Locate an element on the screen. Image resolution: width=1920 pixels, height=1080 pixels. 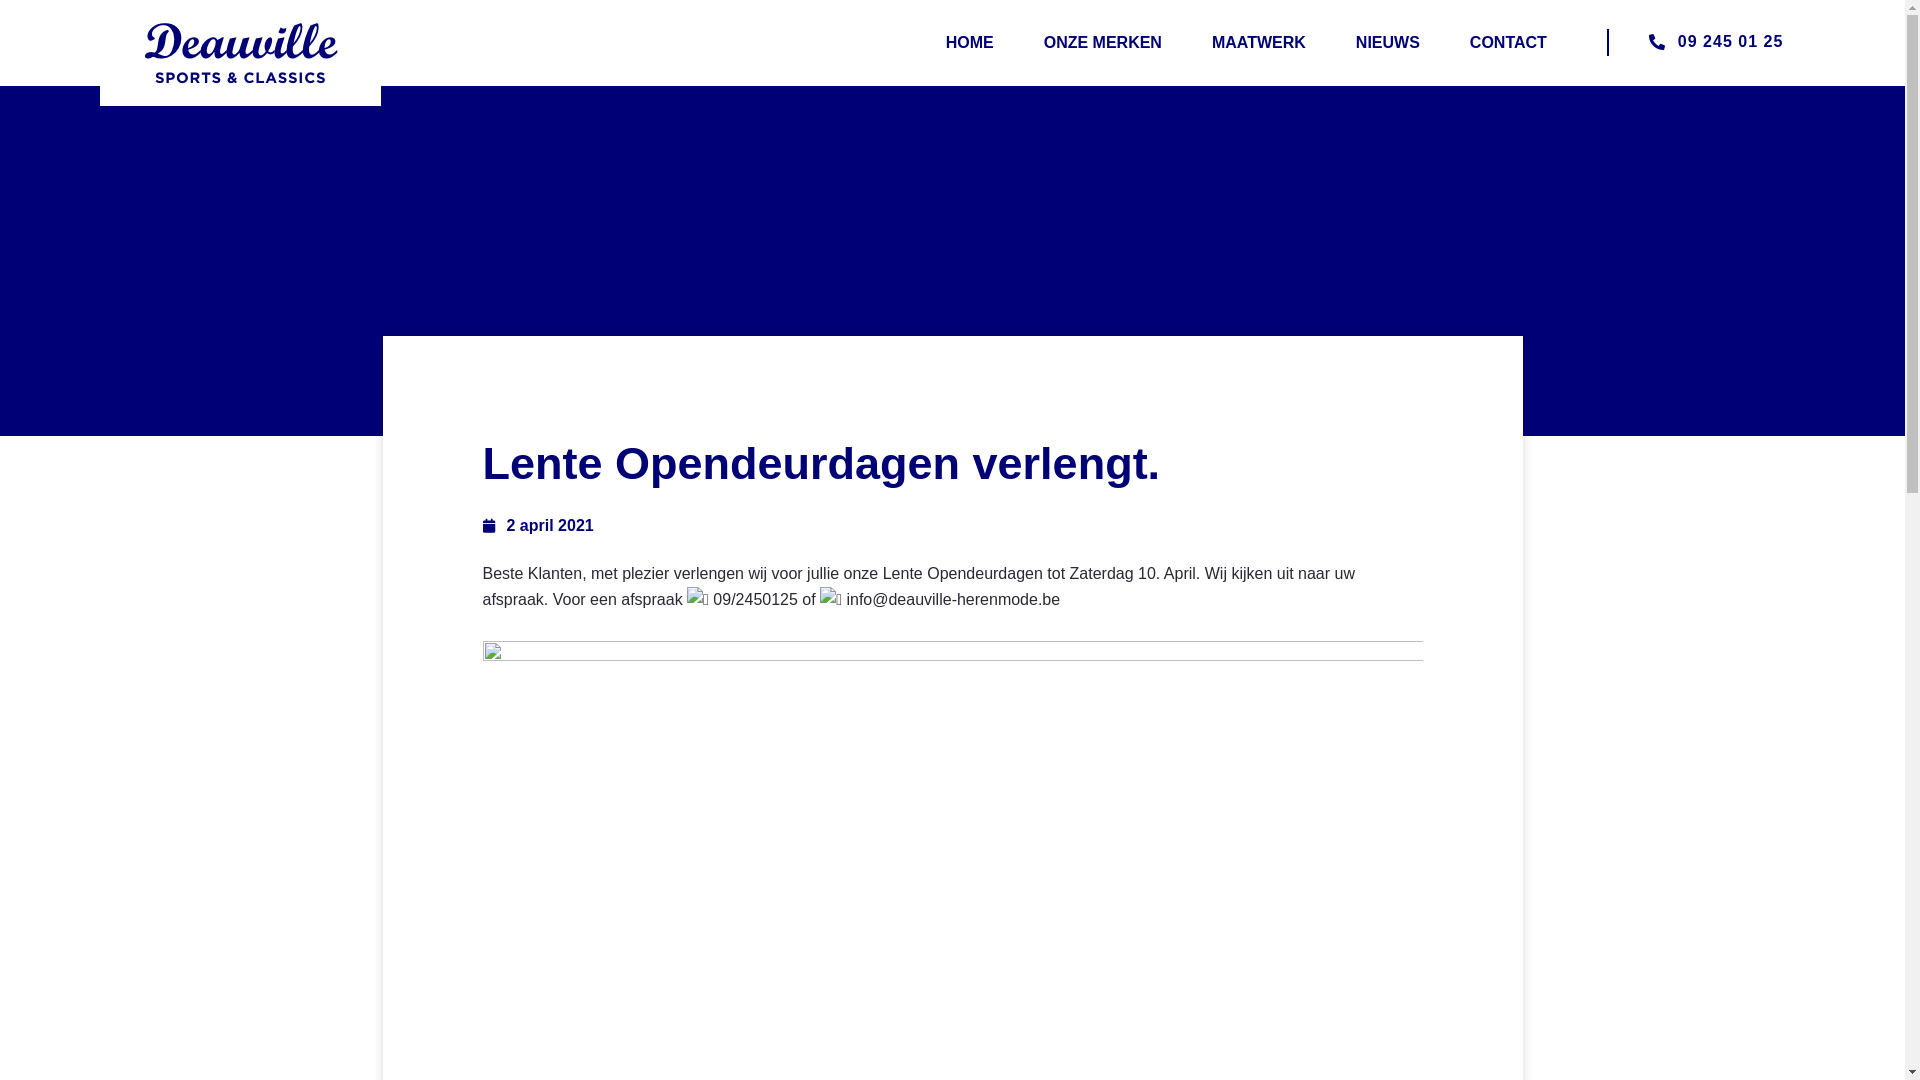
ONZE MERKEN is located at coordinates (1103, 43).